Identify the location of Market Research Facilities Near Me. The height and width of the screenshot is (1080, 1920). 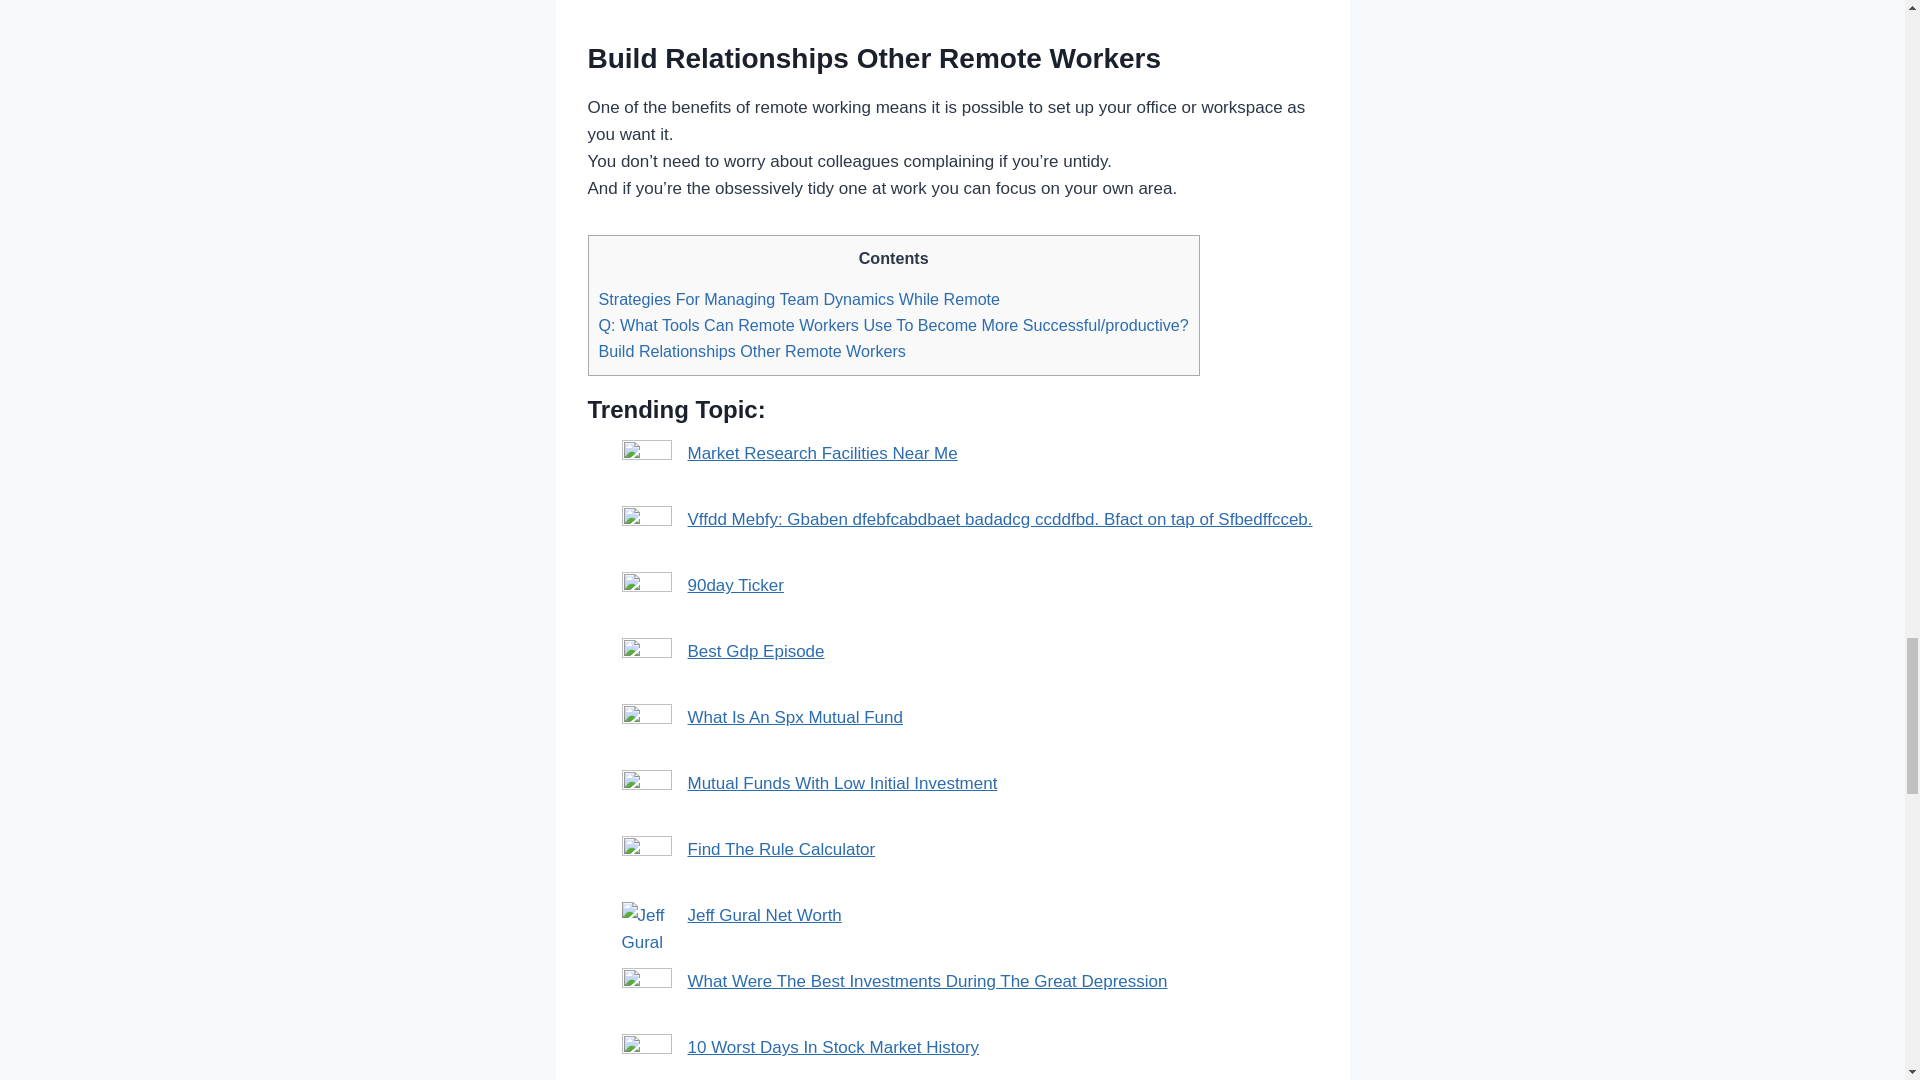
(822, 453).